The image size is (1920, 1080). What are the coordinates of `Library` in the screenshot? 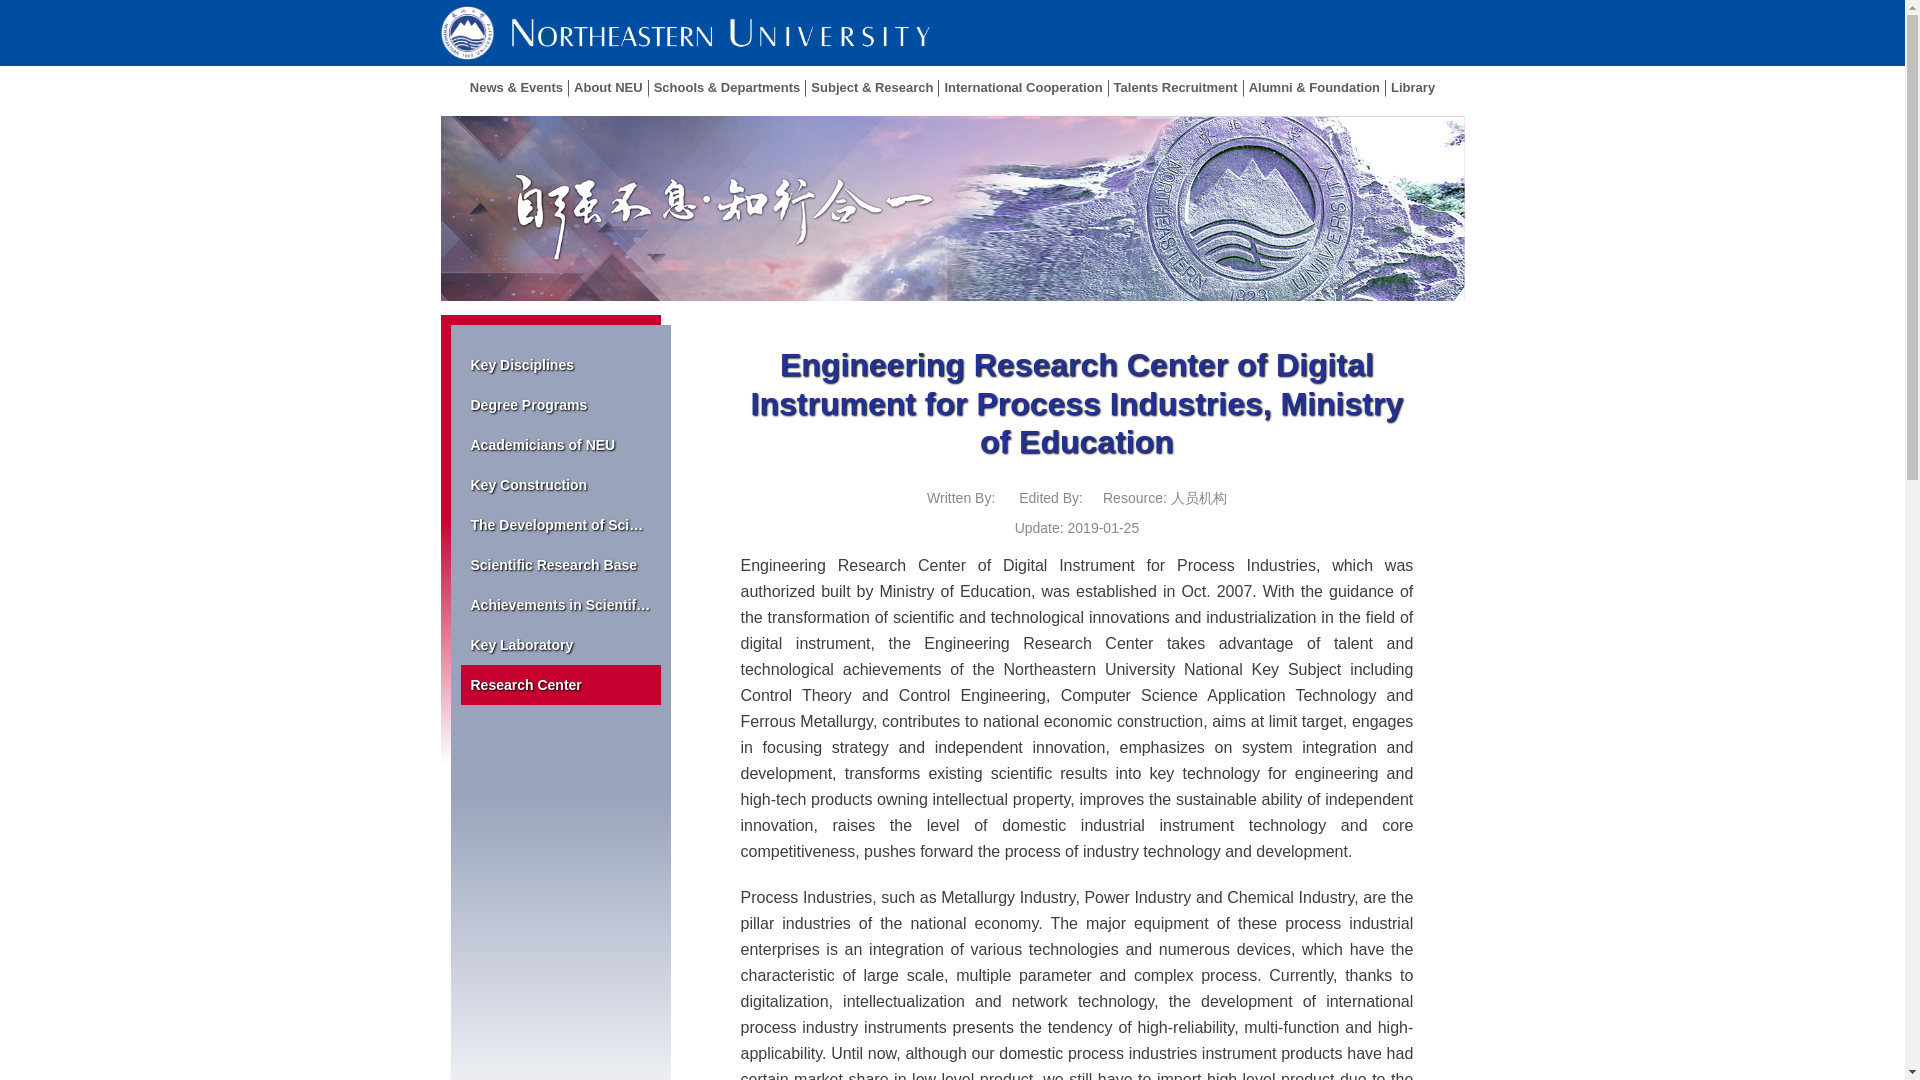 It's located at (1410, 88).